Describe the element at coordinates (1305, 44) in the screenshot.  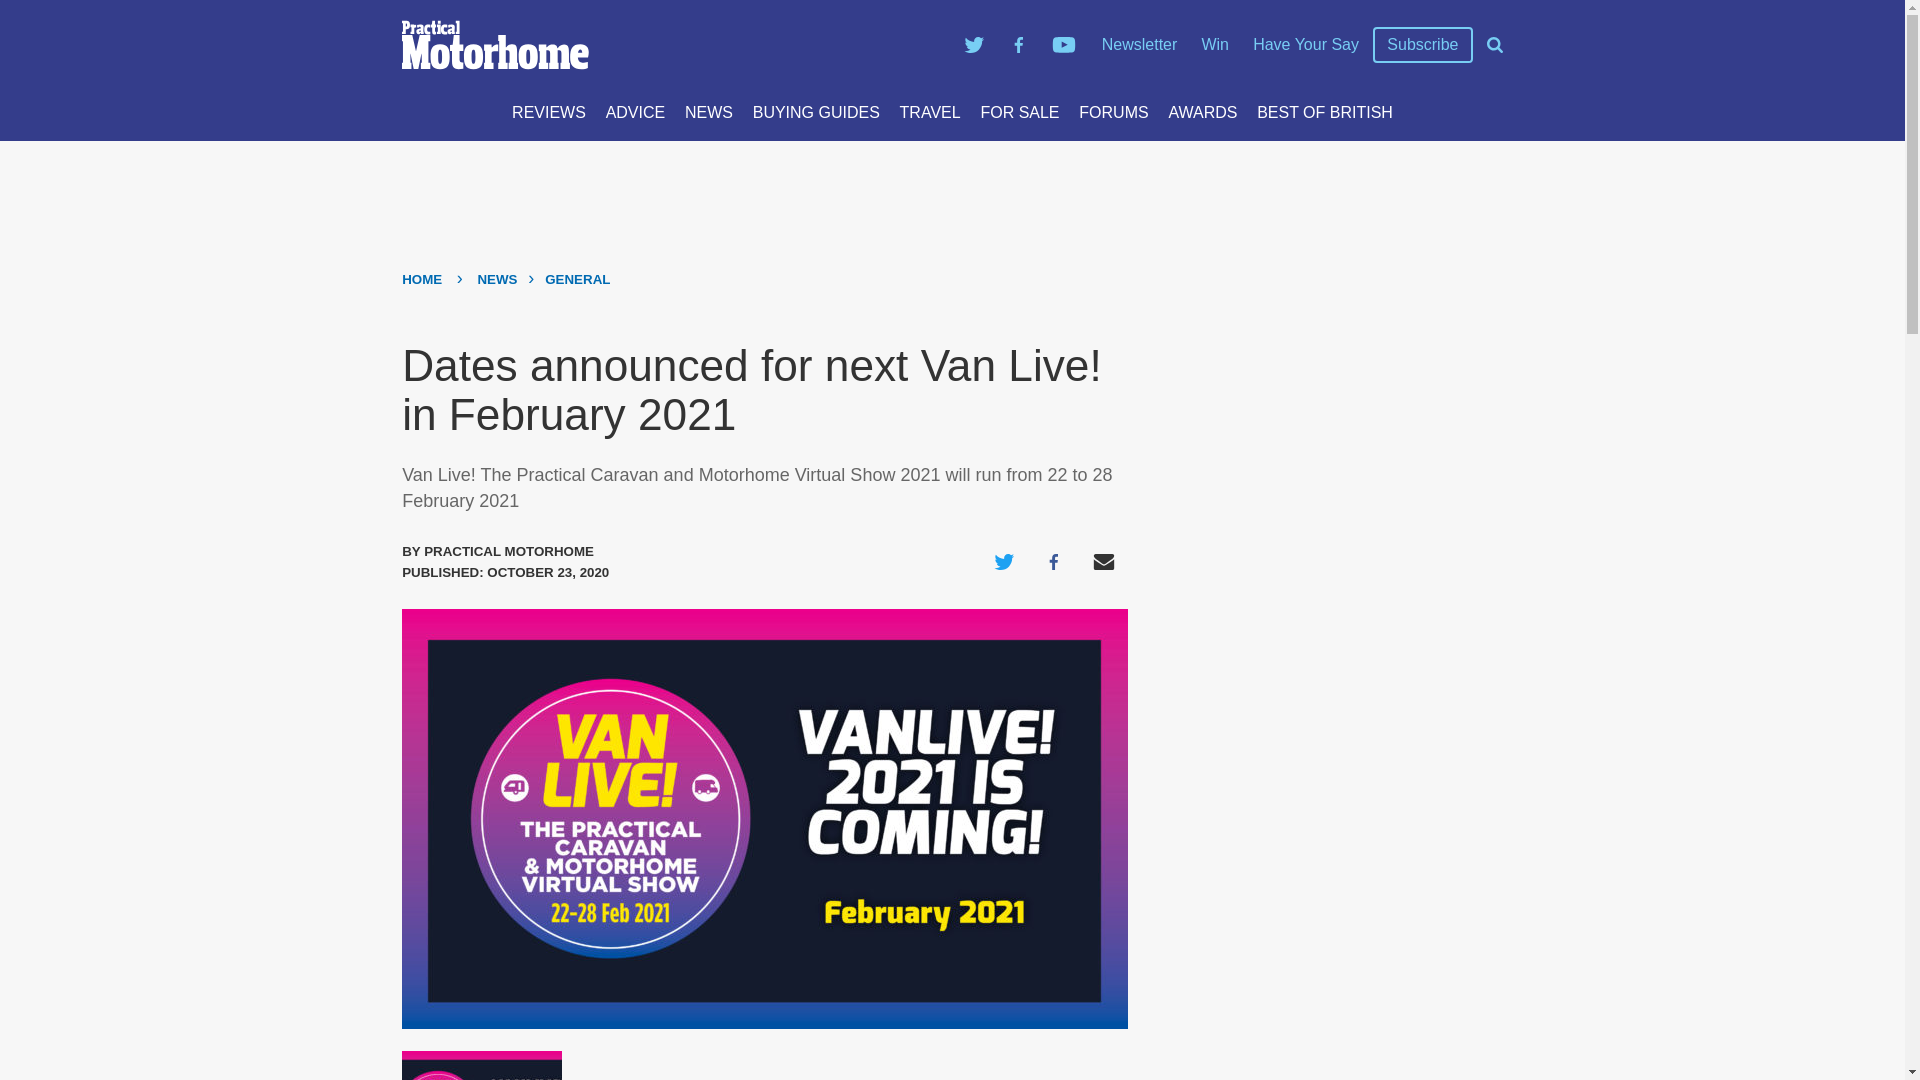
I see `Have Your Say` at that location.